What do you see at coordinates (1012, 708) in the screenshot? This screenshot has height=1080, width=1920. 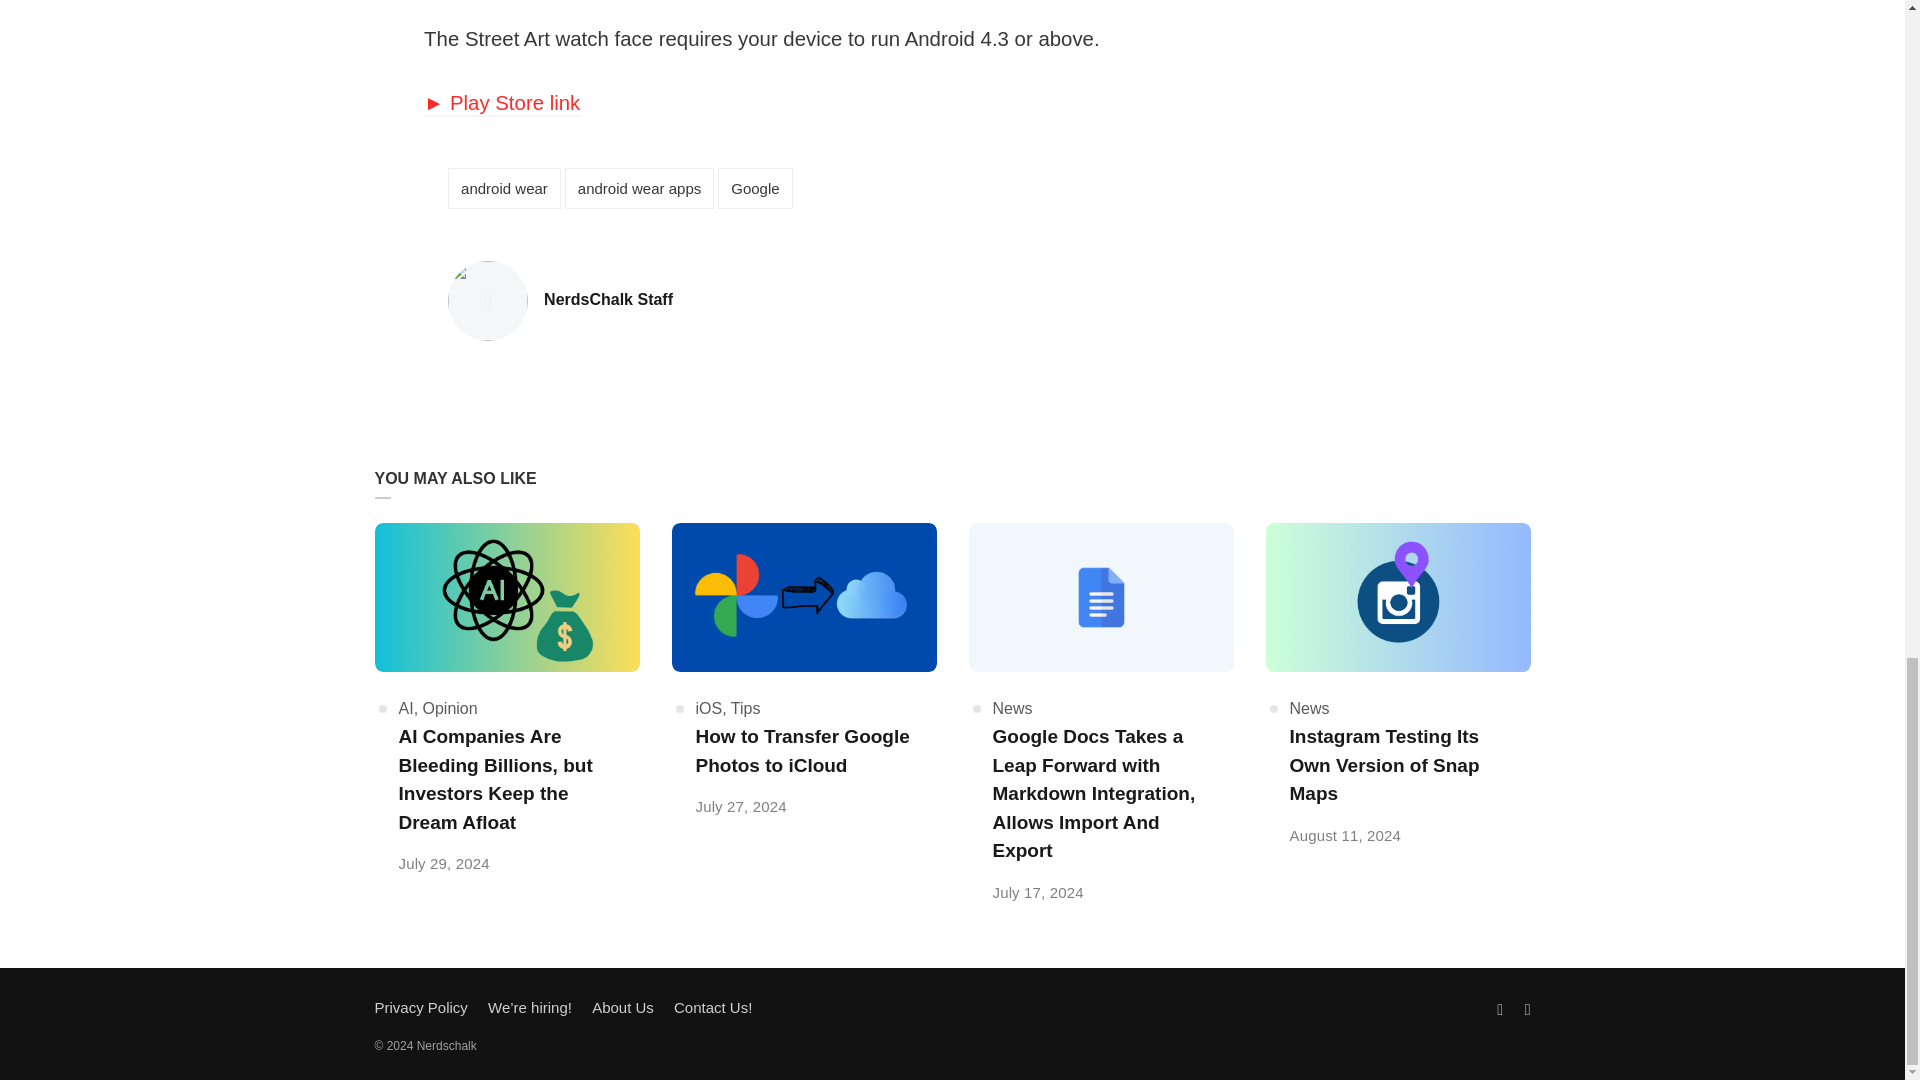 I see `News` at bounding box center [1012, 708].